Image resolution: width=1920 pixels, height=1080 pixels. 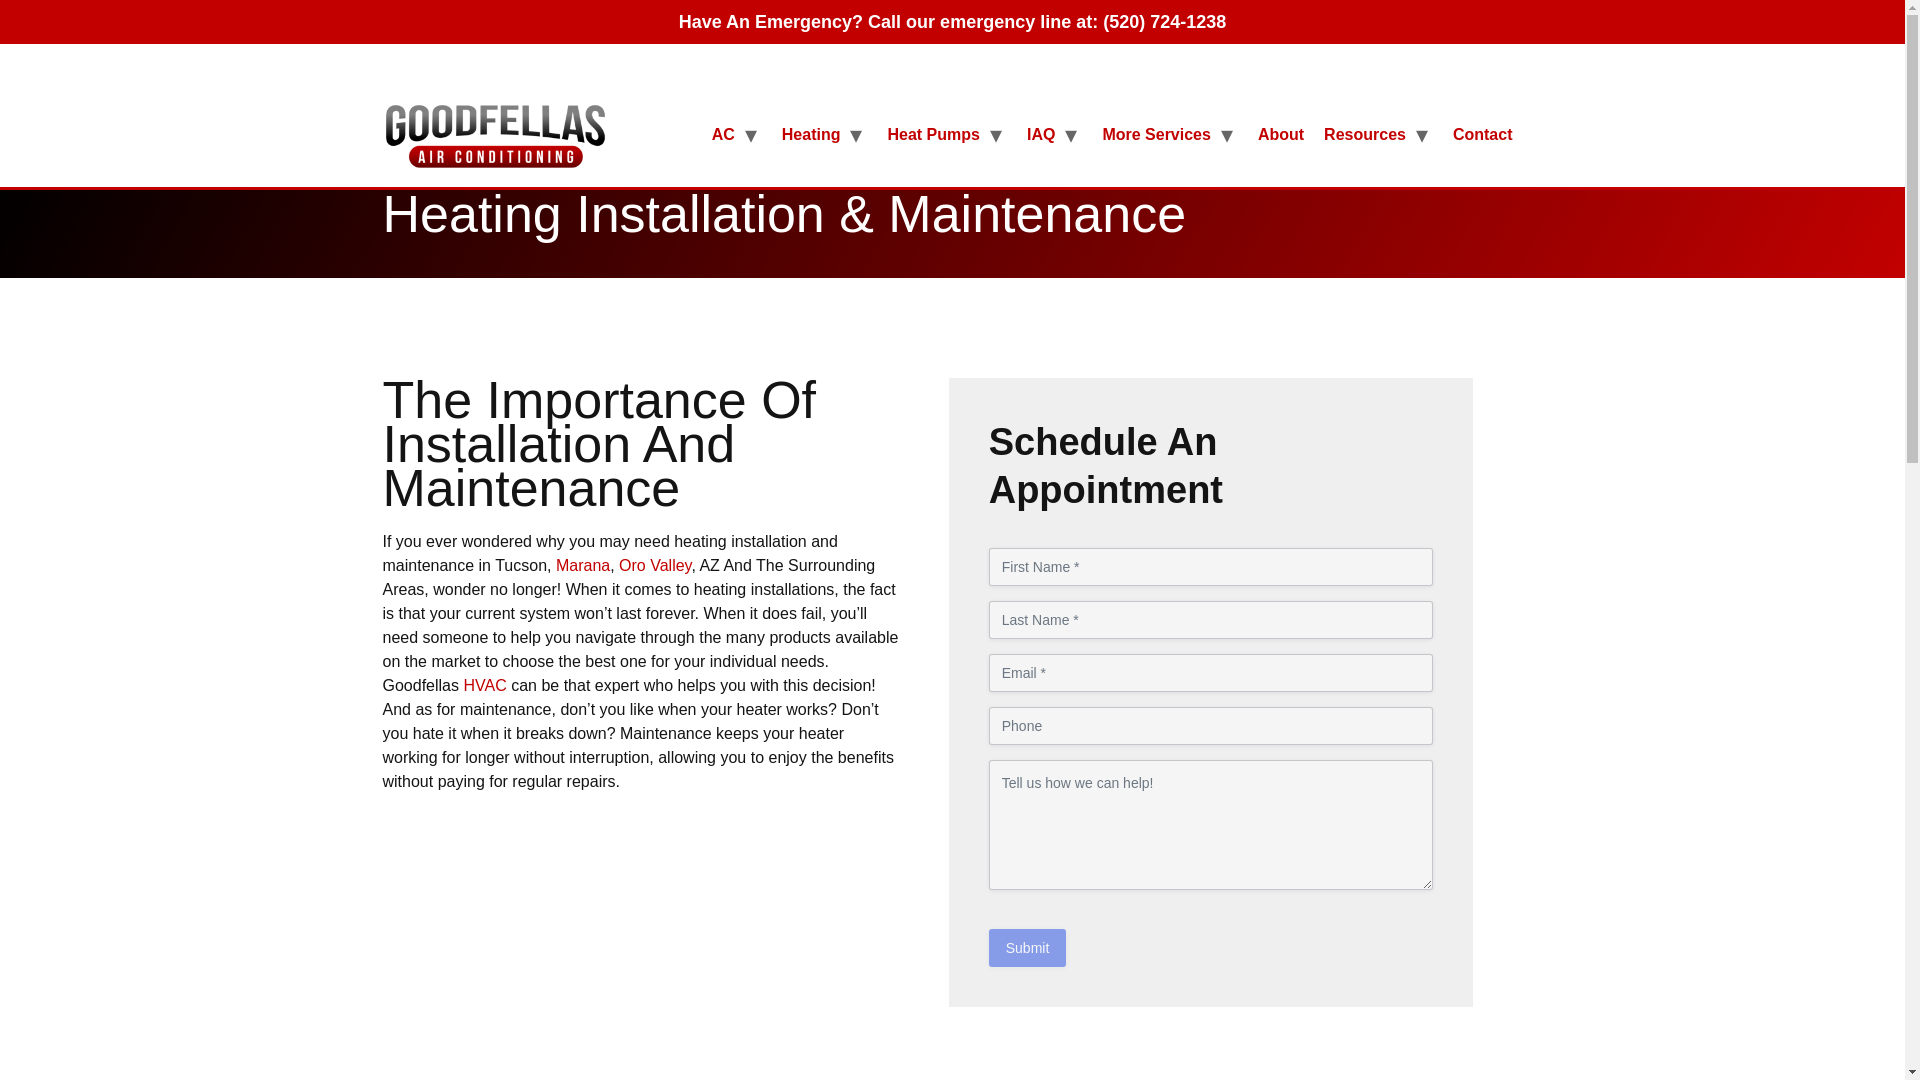 What do you see at coordinates (1280, 134) in the screenshot?
I see `About` at bounding box center [1280, 134].